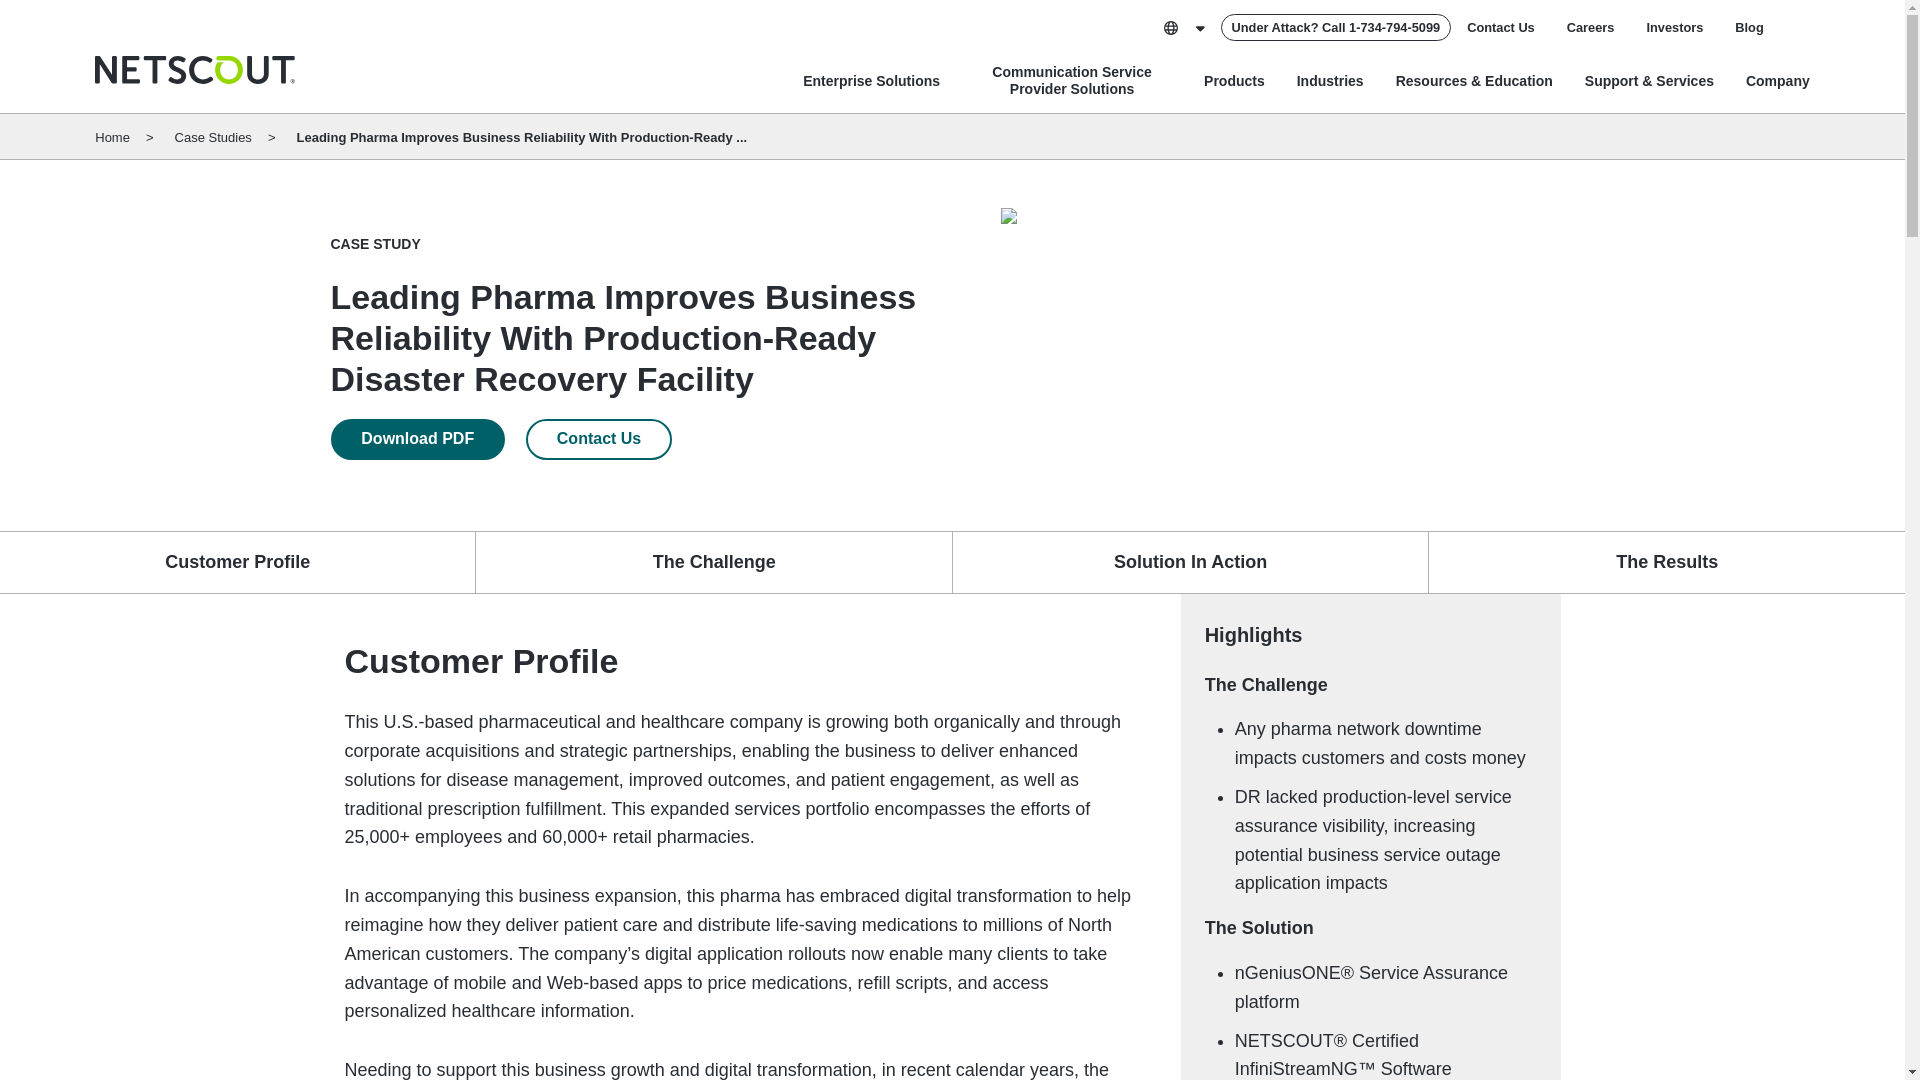  Describe the element at coordinates (1190, 562) in the screenshot. I see `Solution In Action` at that location.